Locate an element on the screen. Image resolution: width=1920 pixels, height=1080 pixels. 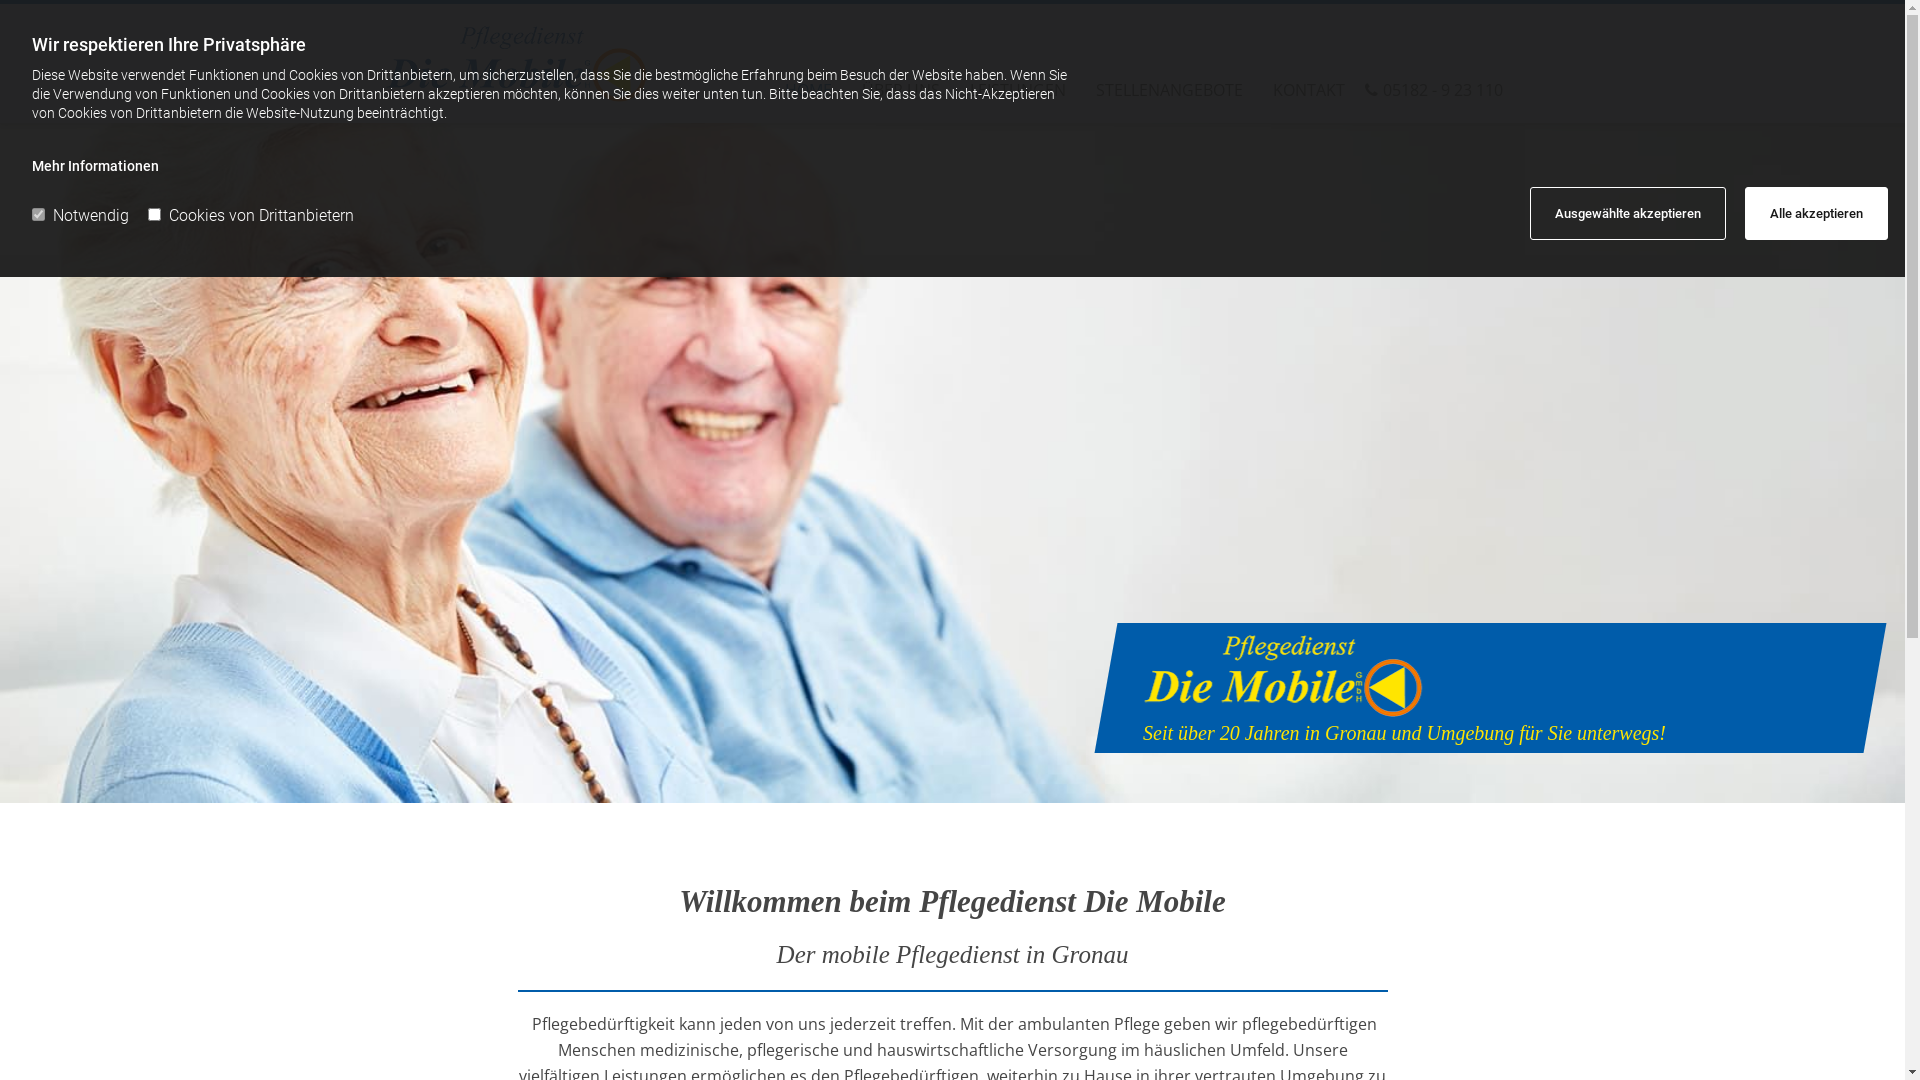
Mehr Informationen is located at coordinates (96, 166).